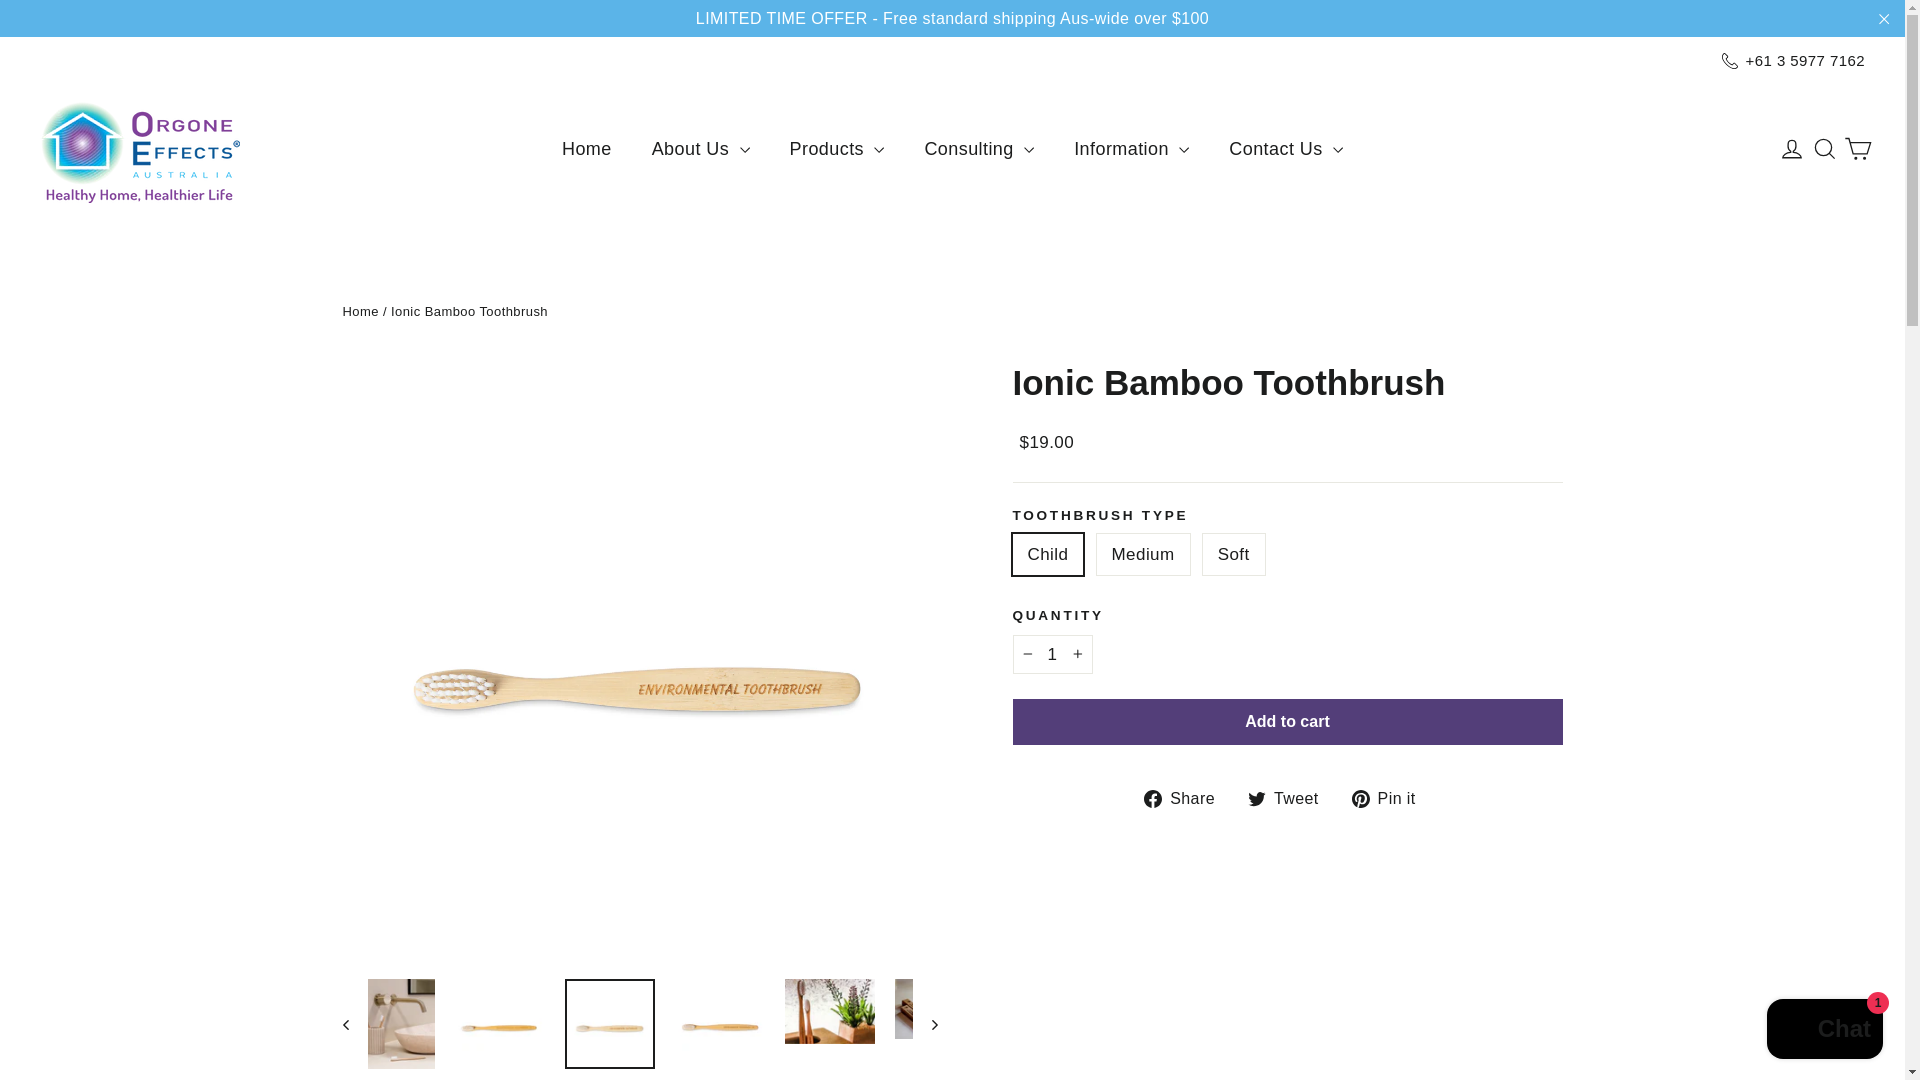 The width and height of the screenshot is (1920, 1080). Describe the element at coordinates (1390, 798) in the screenshot. I see `Pin on Pinterest` at that location.